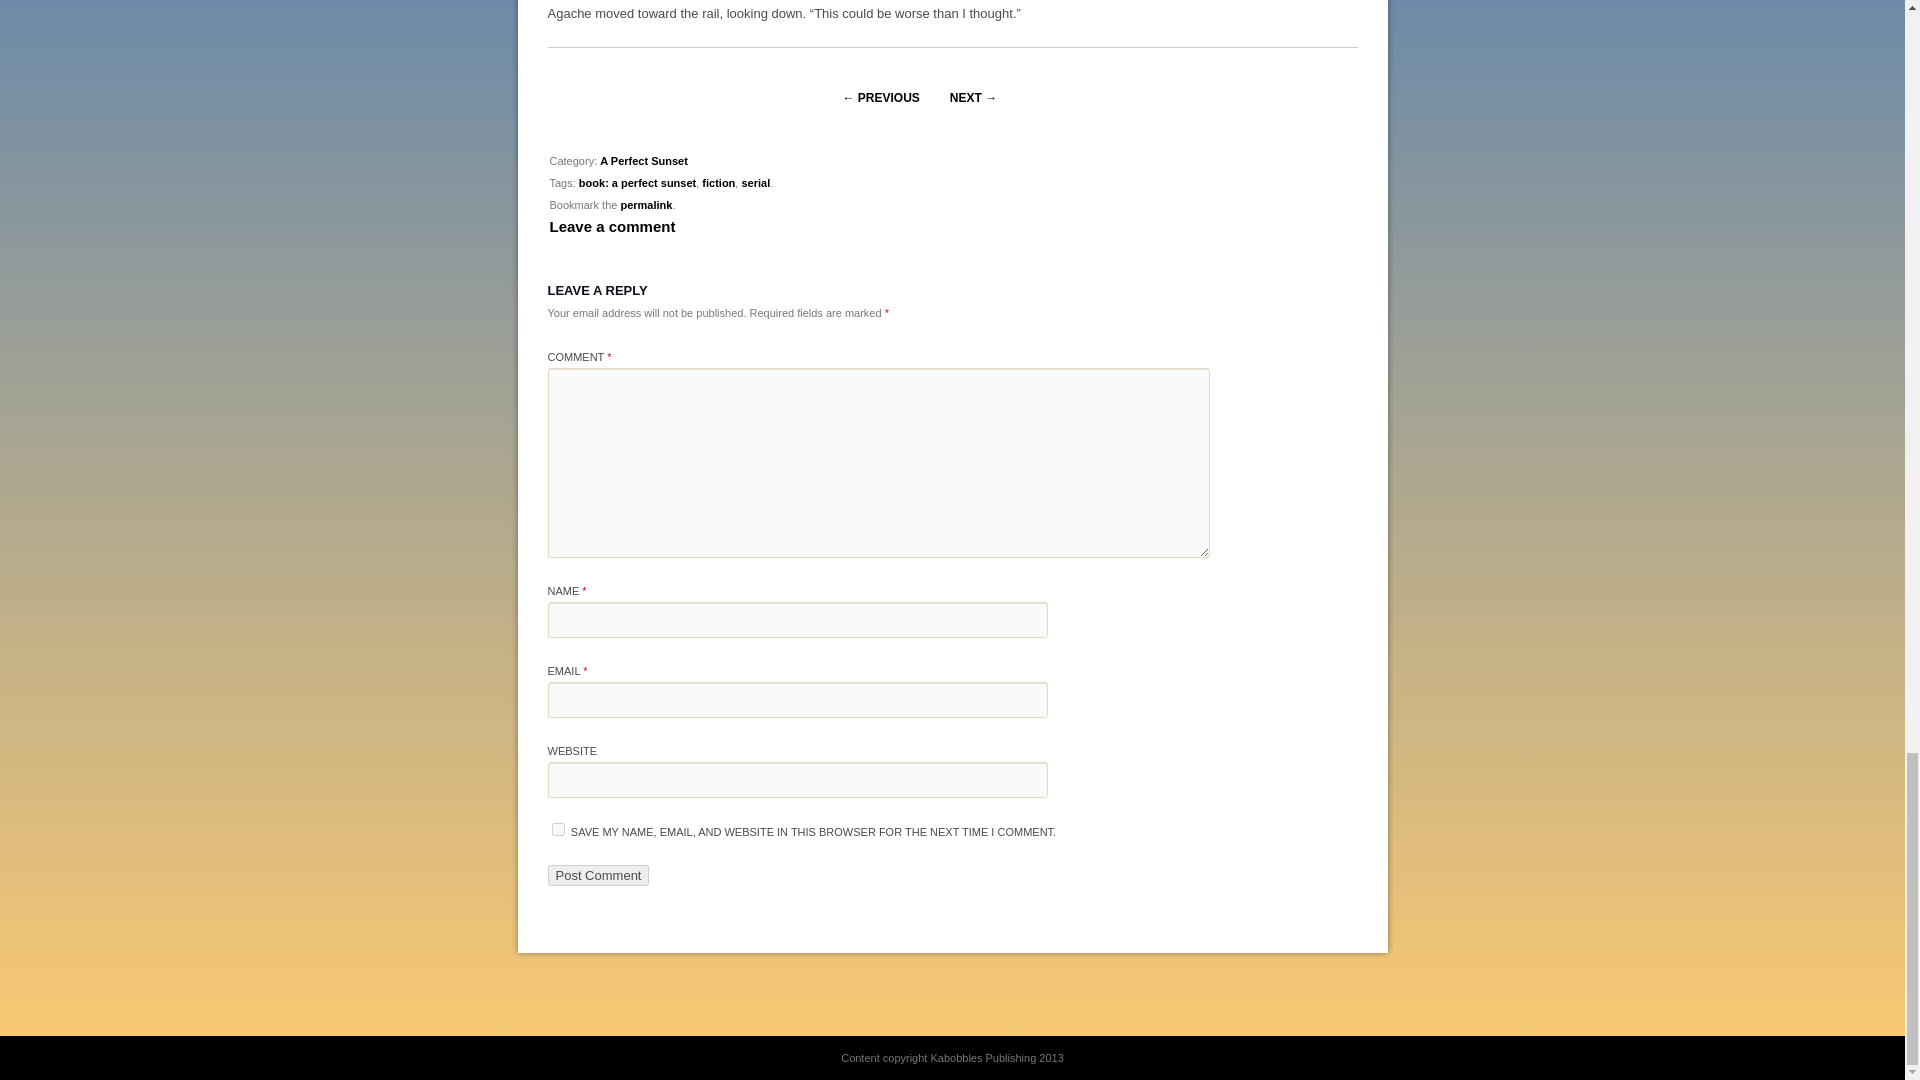  I want to click on serial, so click(755, 183).